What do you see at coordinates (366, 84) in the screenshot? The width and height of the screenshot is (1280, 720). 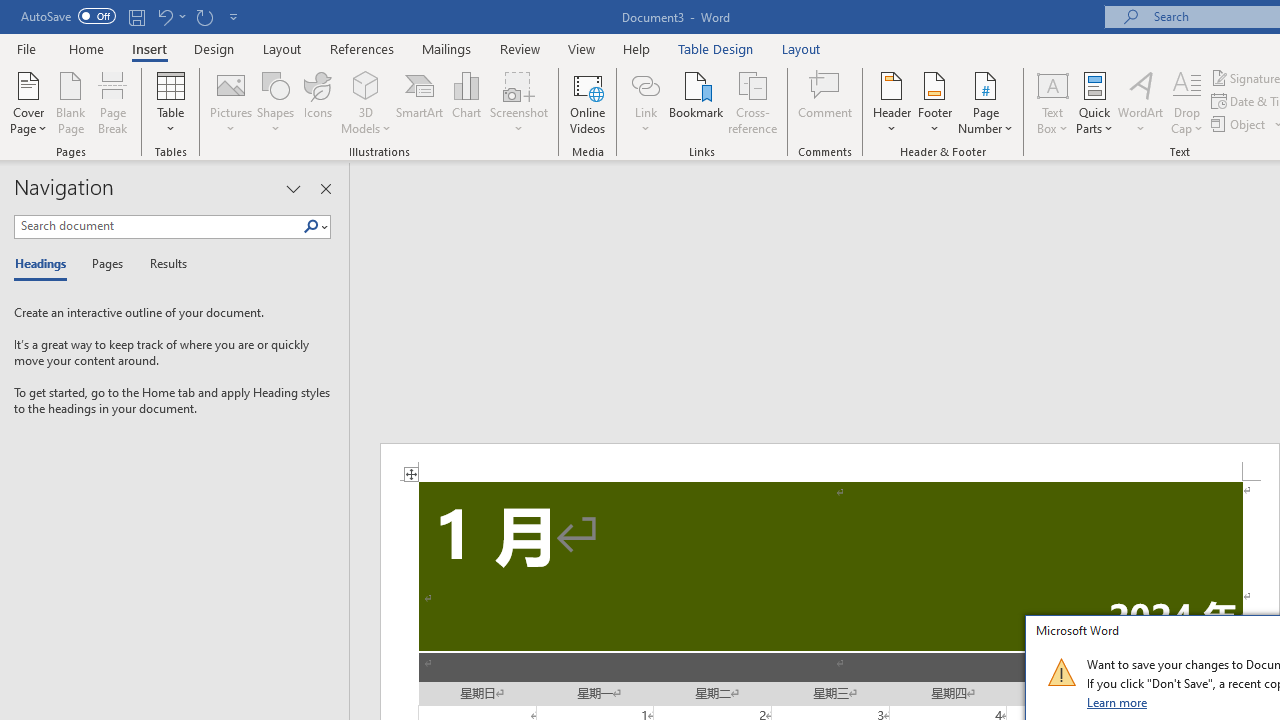 I see `3D Models` at bounding box center [366, 84].